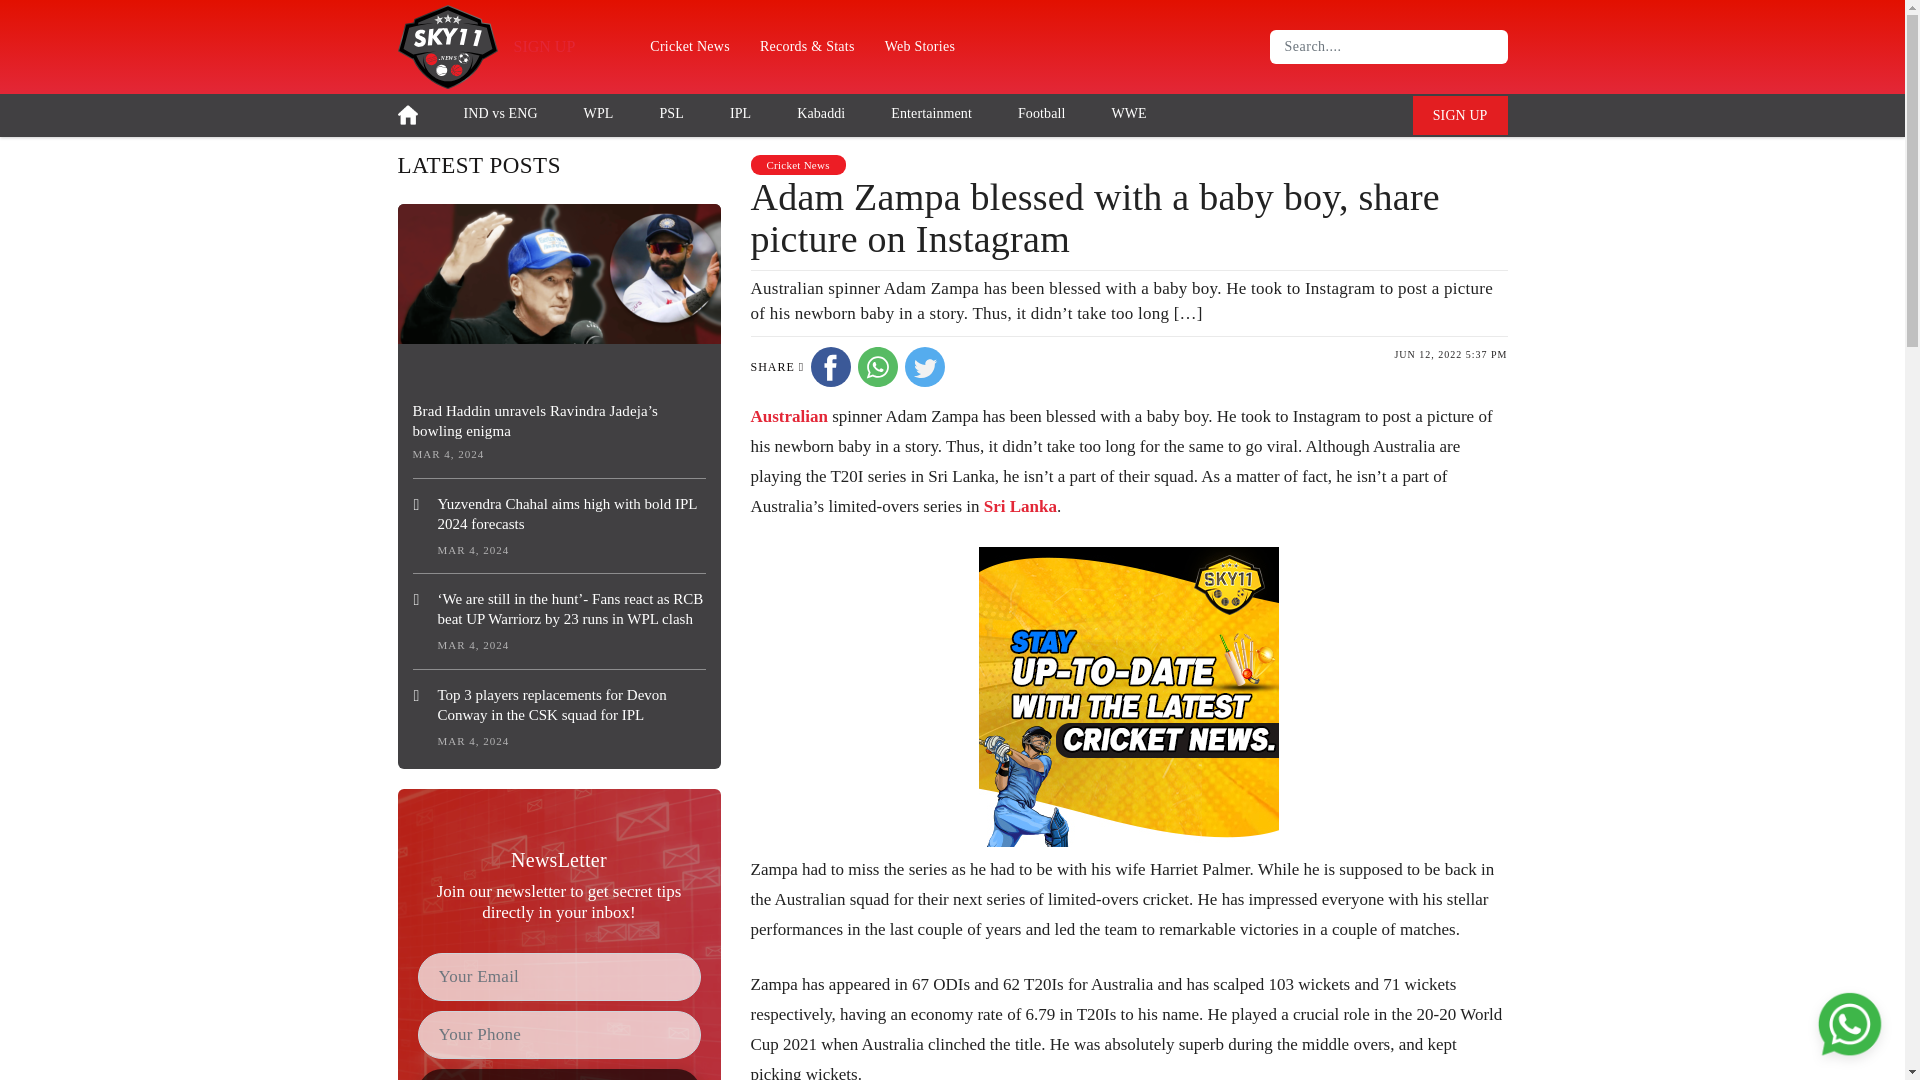 The width and height of the screenshot is (1920, 1080). What do you see at coordinates (598, 112) in the screenshot?
I see `WPL` at bounding box center [598, 112].